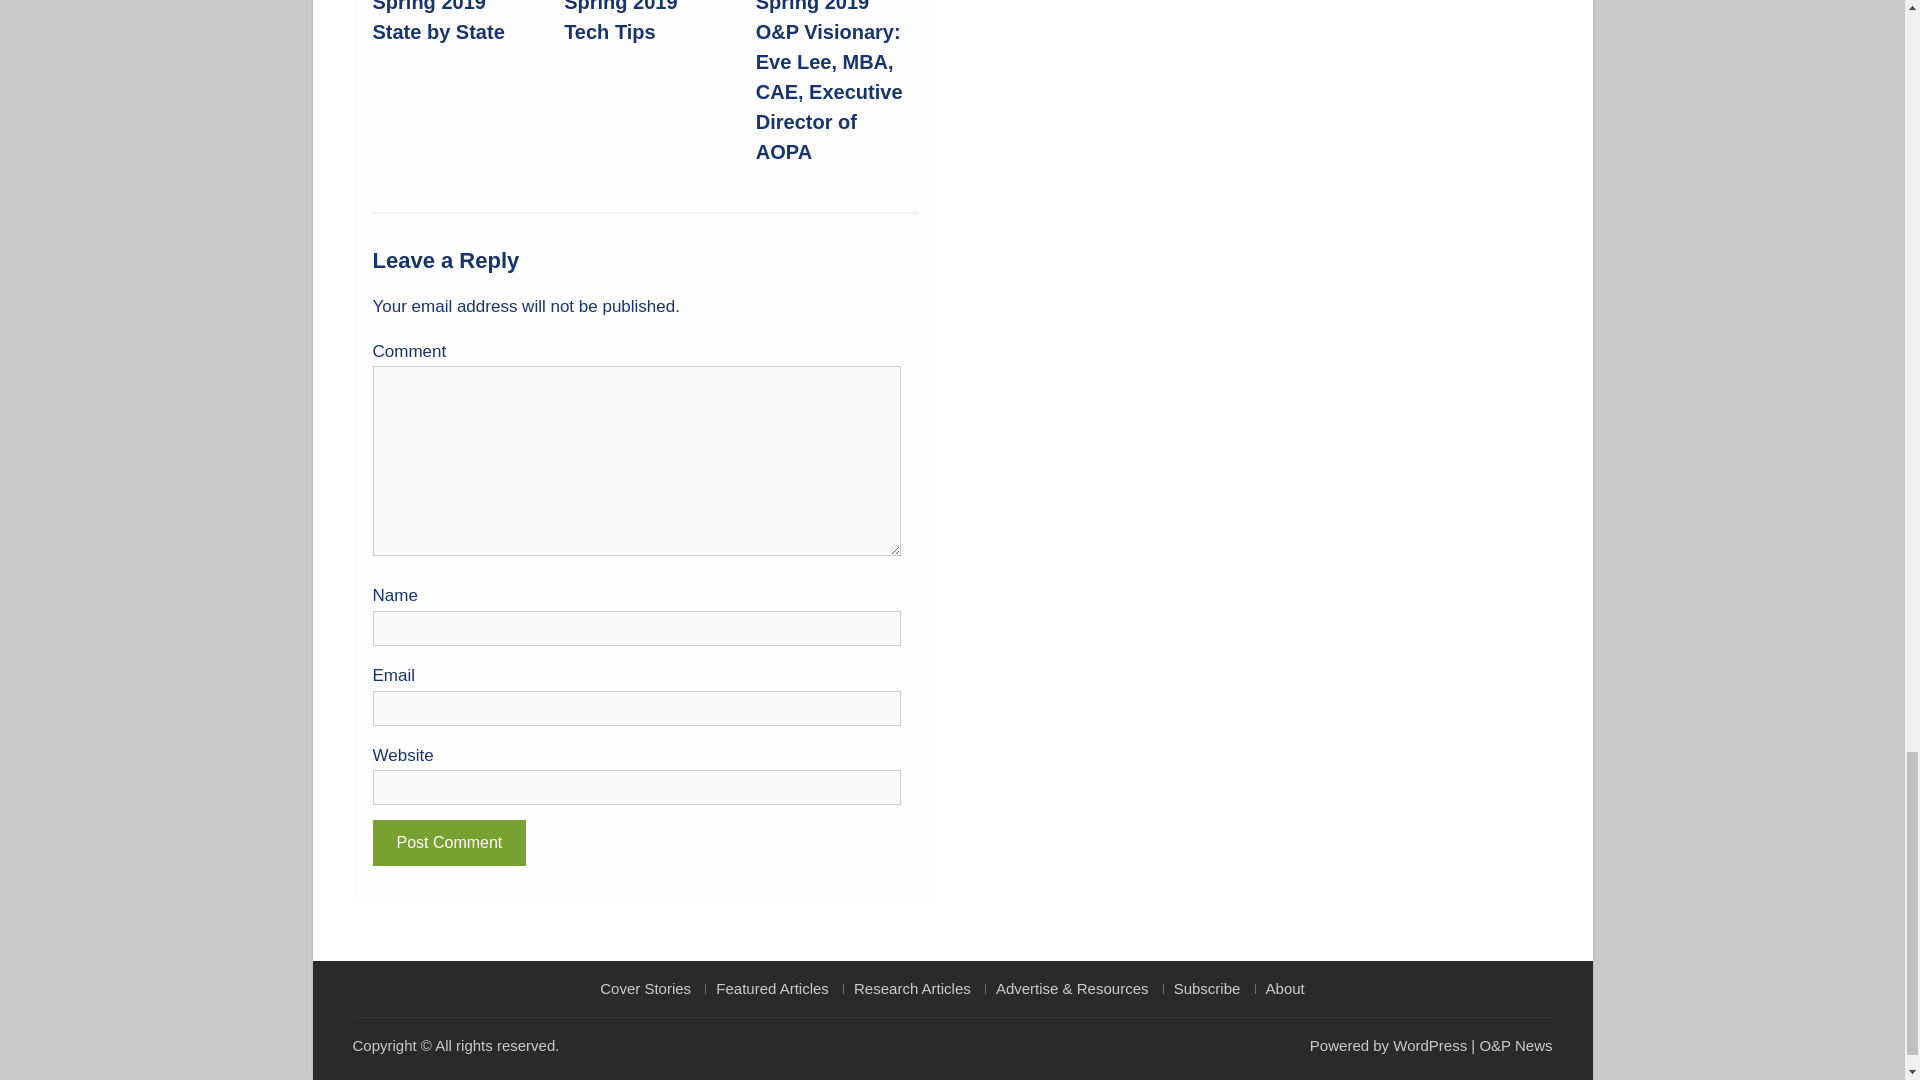  Describe the element at coordinates (620, 22) in the screenshot. I see `Spring 2019 Tech Tips` at that location.